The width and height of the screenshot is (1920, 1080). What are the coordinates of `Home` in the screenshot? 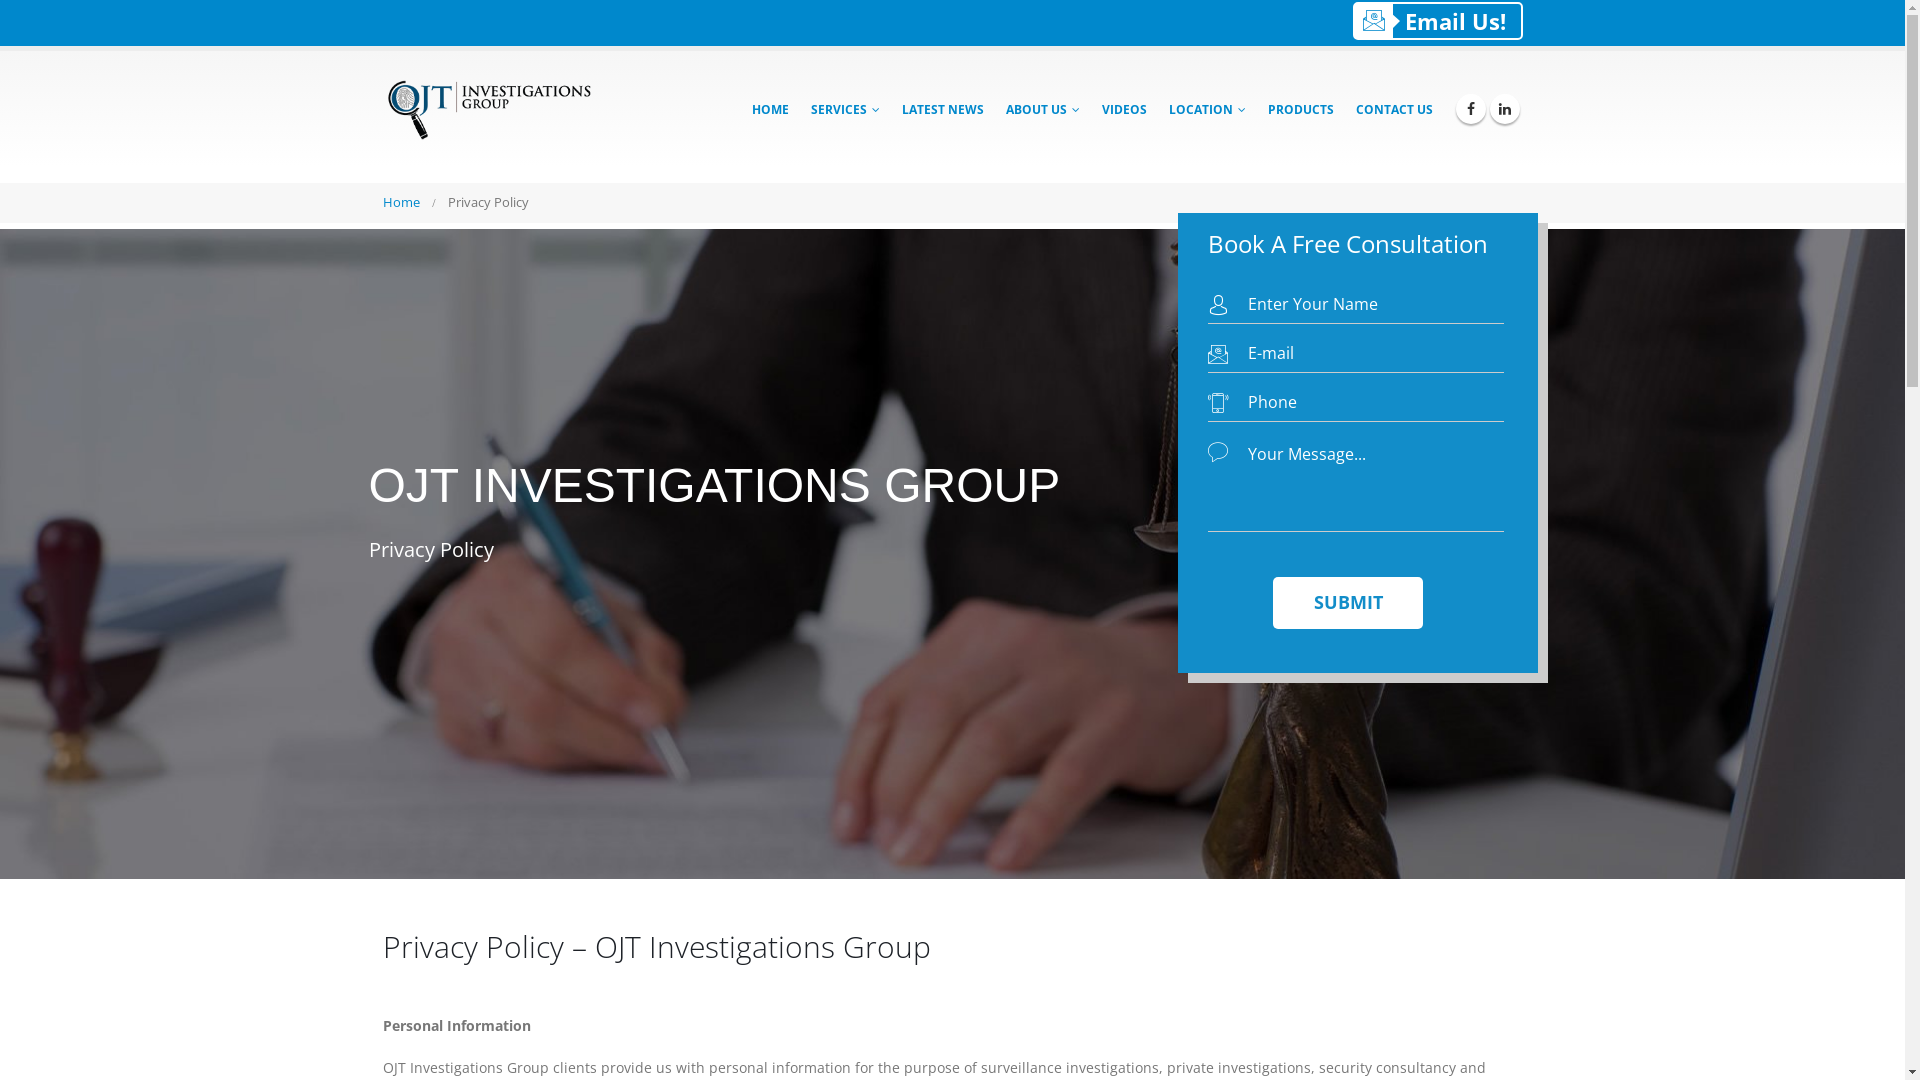 It's located at (400, 203).